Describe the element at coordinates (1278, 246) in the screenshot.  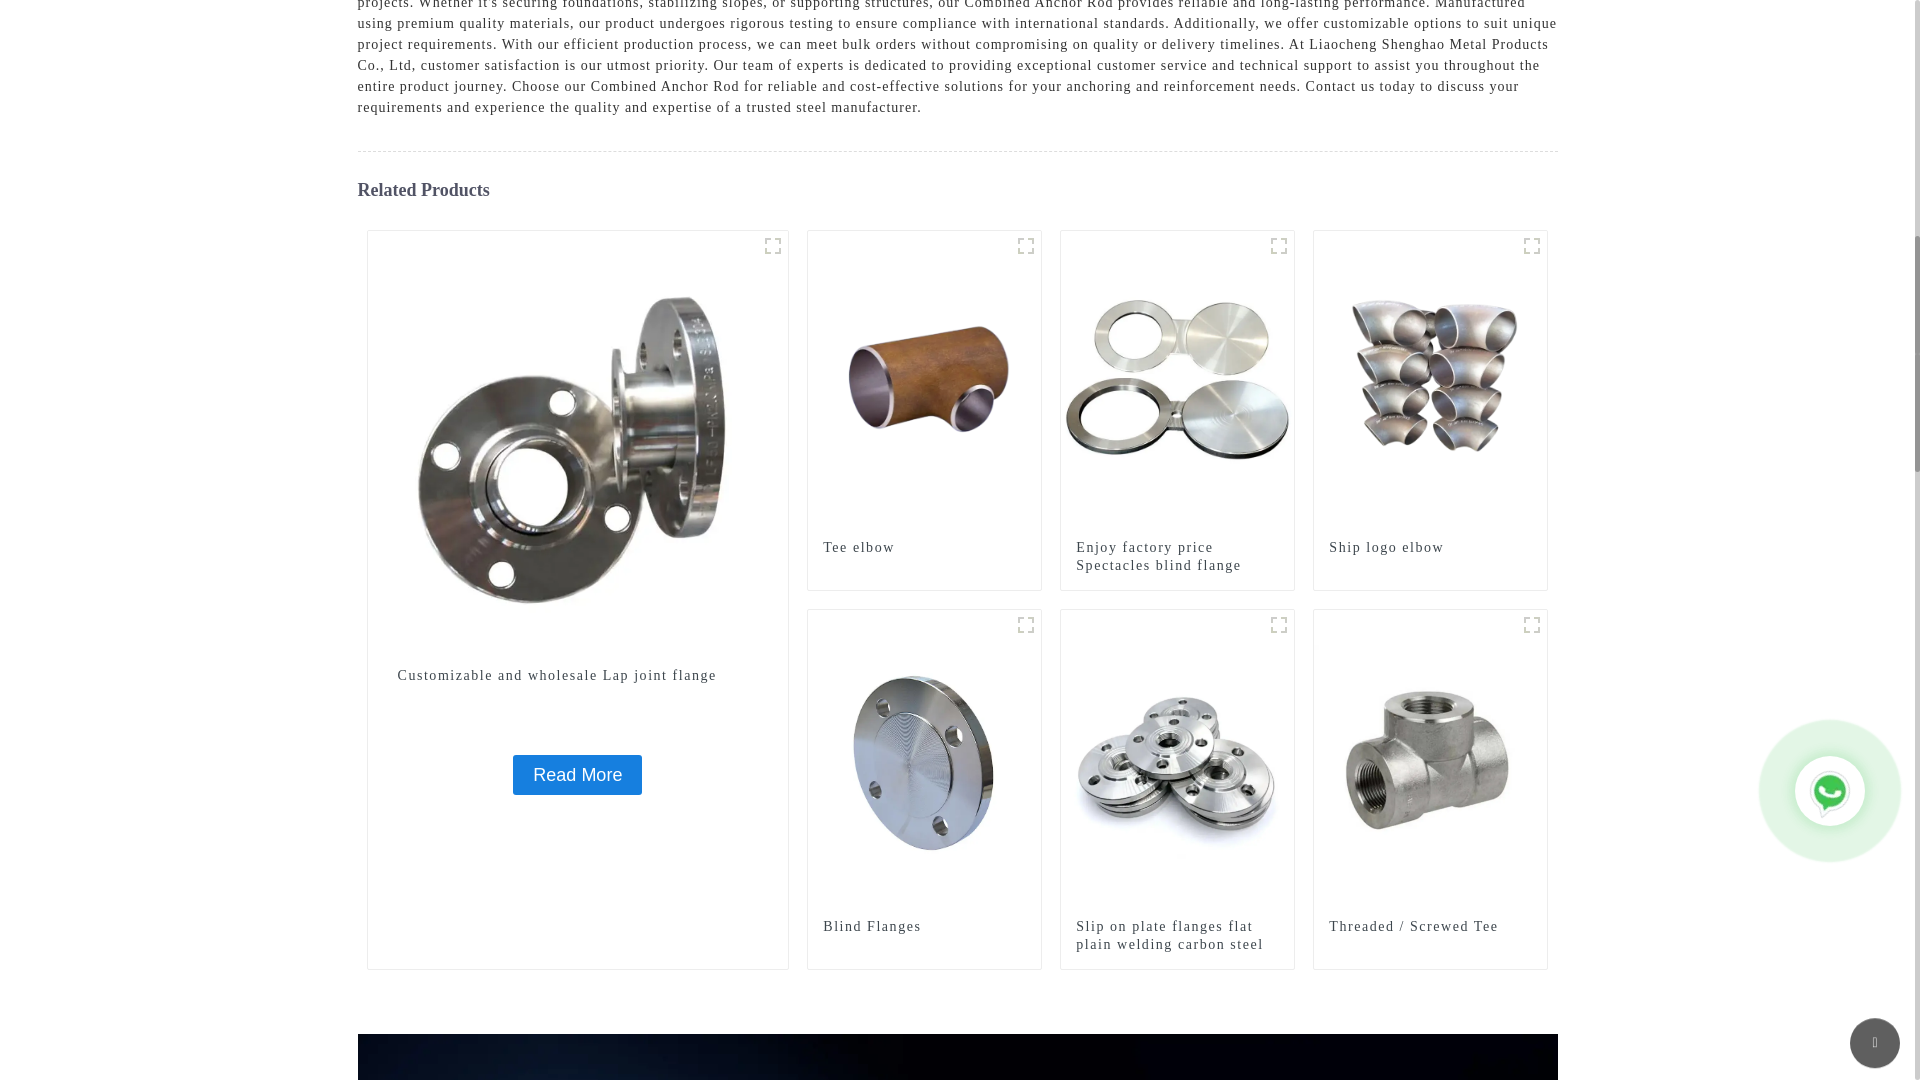
I see `Spectacles blind flange1` at that location.